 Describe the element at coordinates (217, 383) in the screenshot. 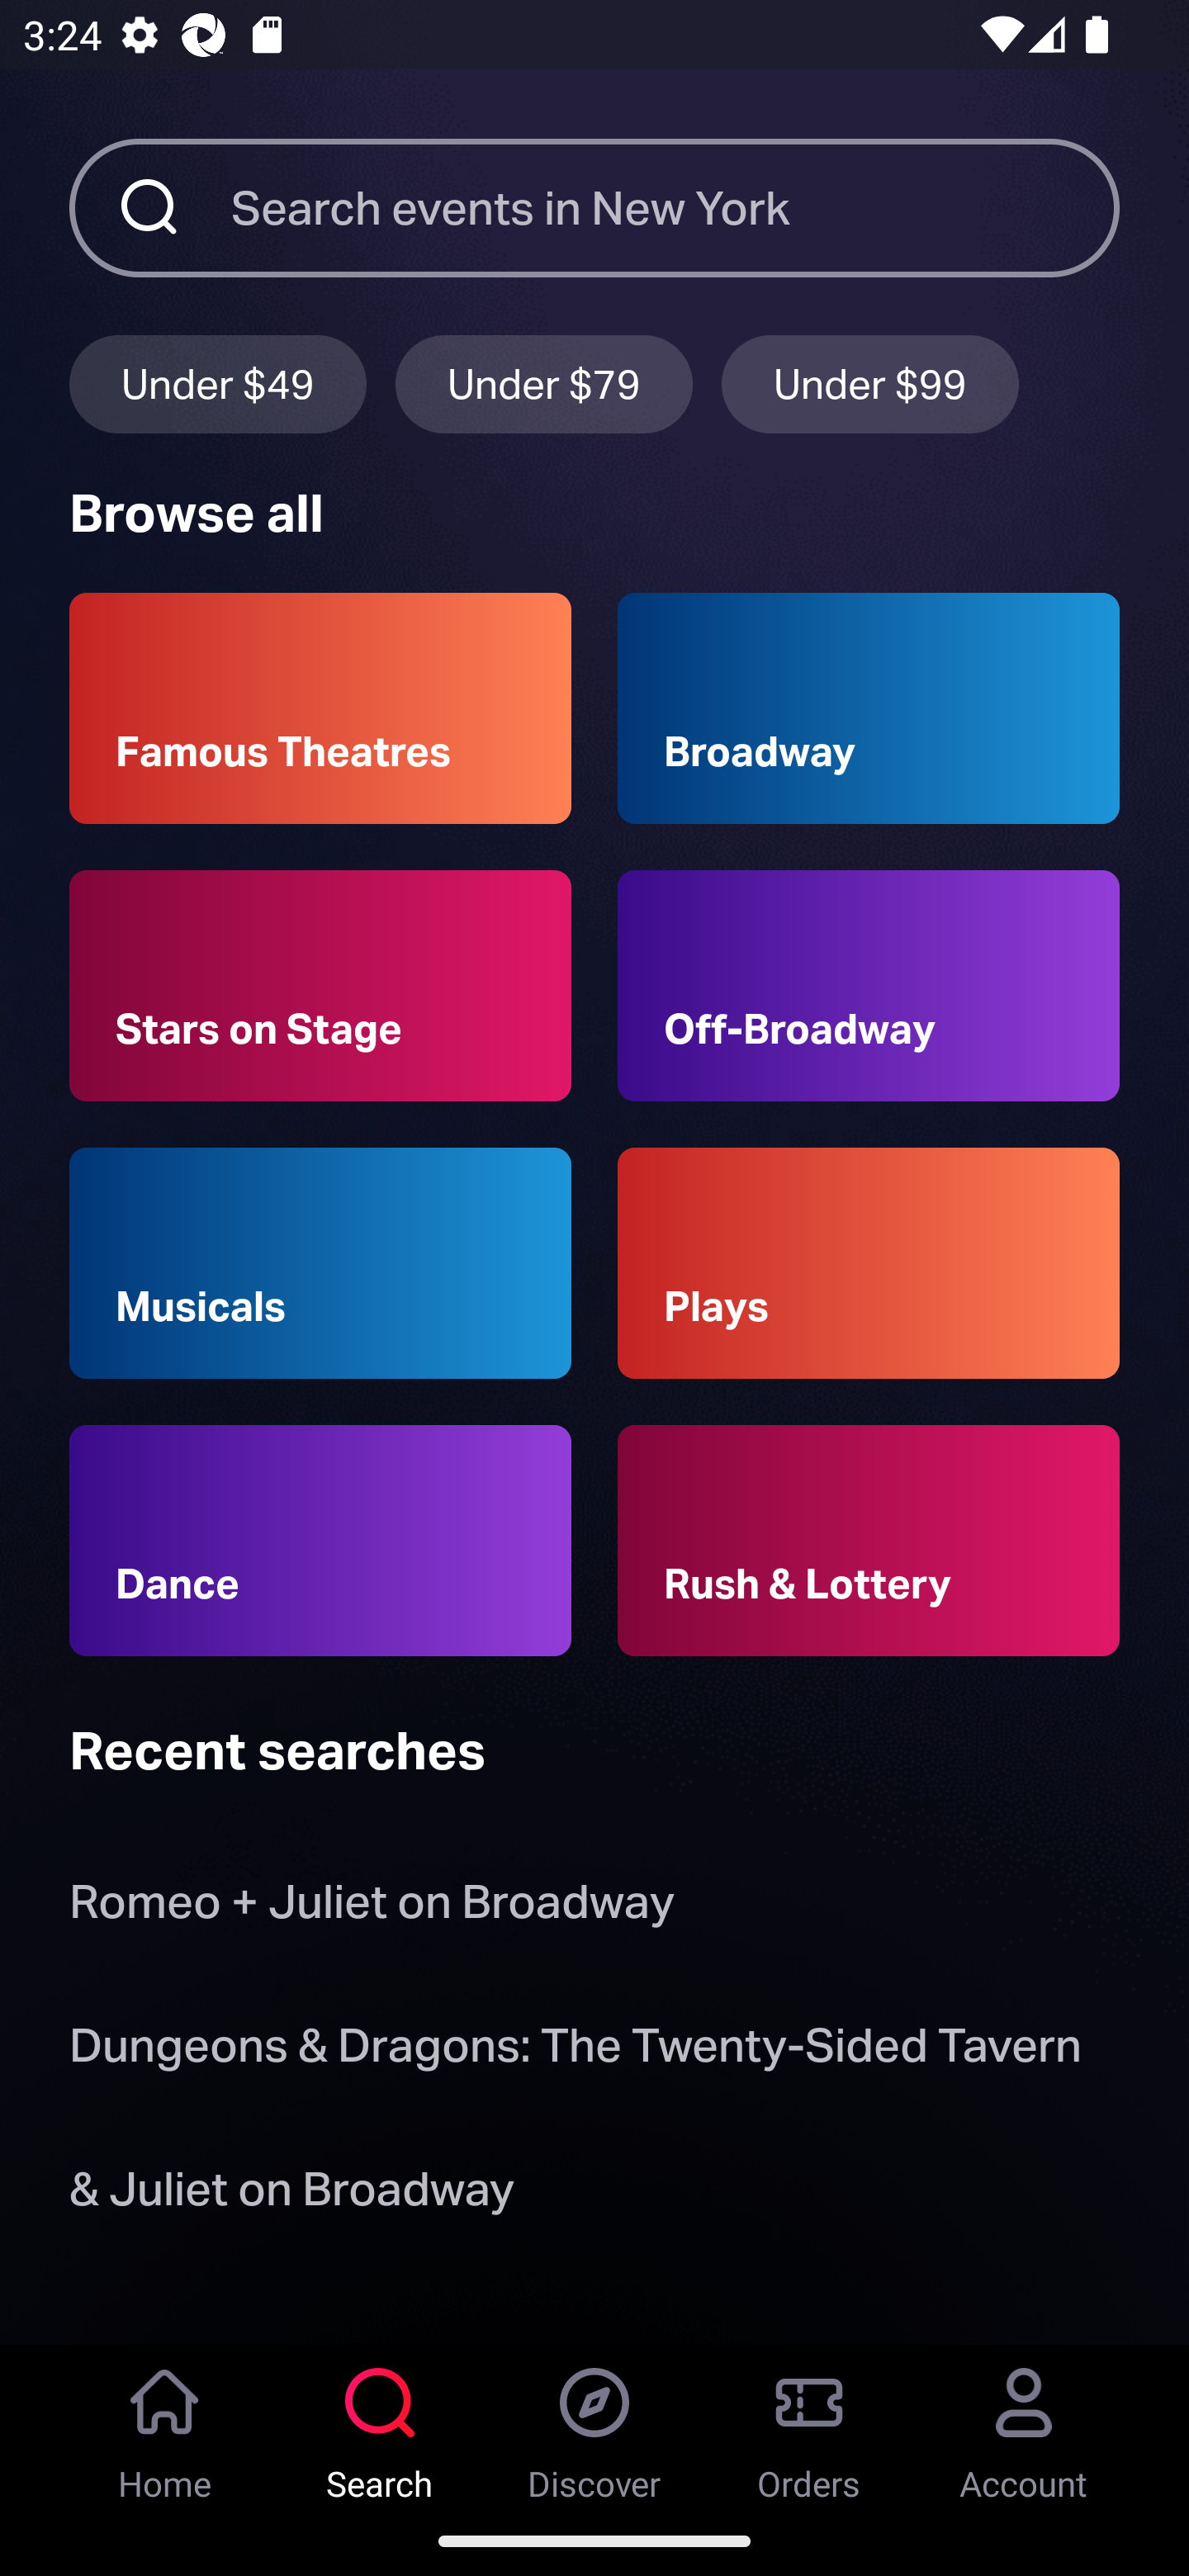

I see `Under $49` at that location.